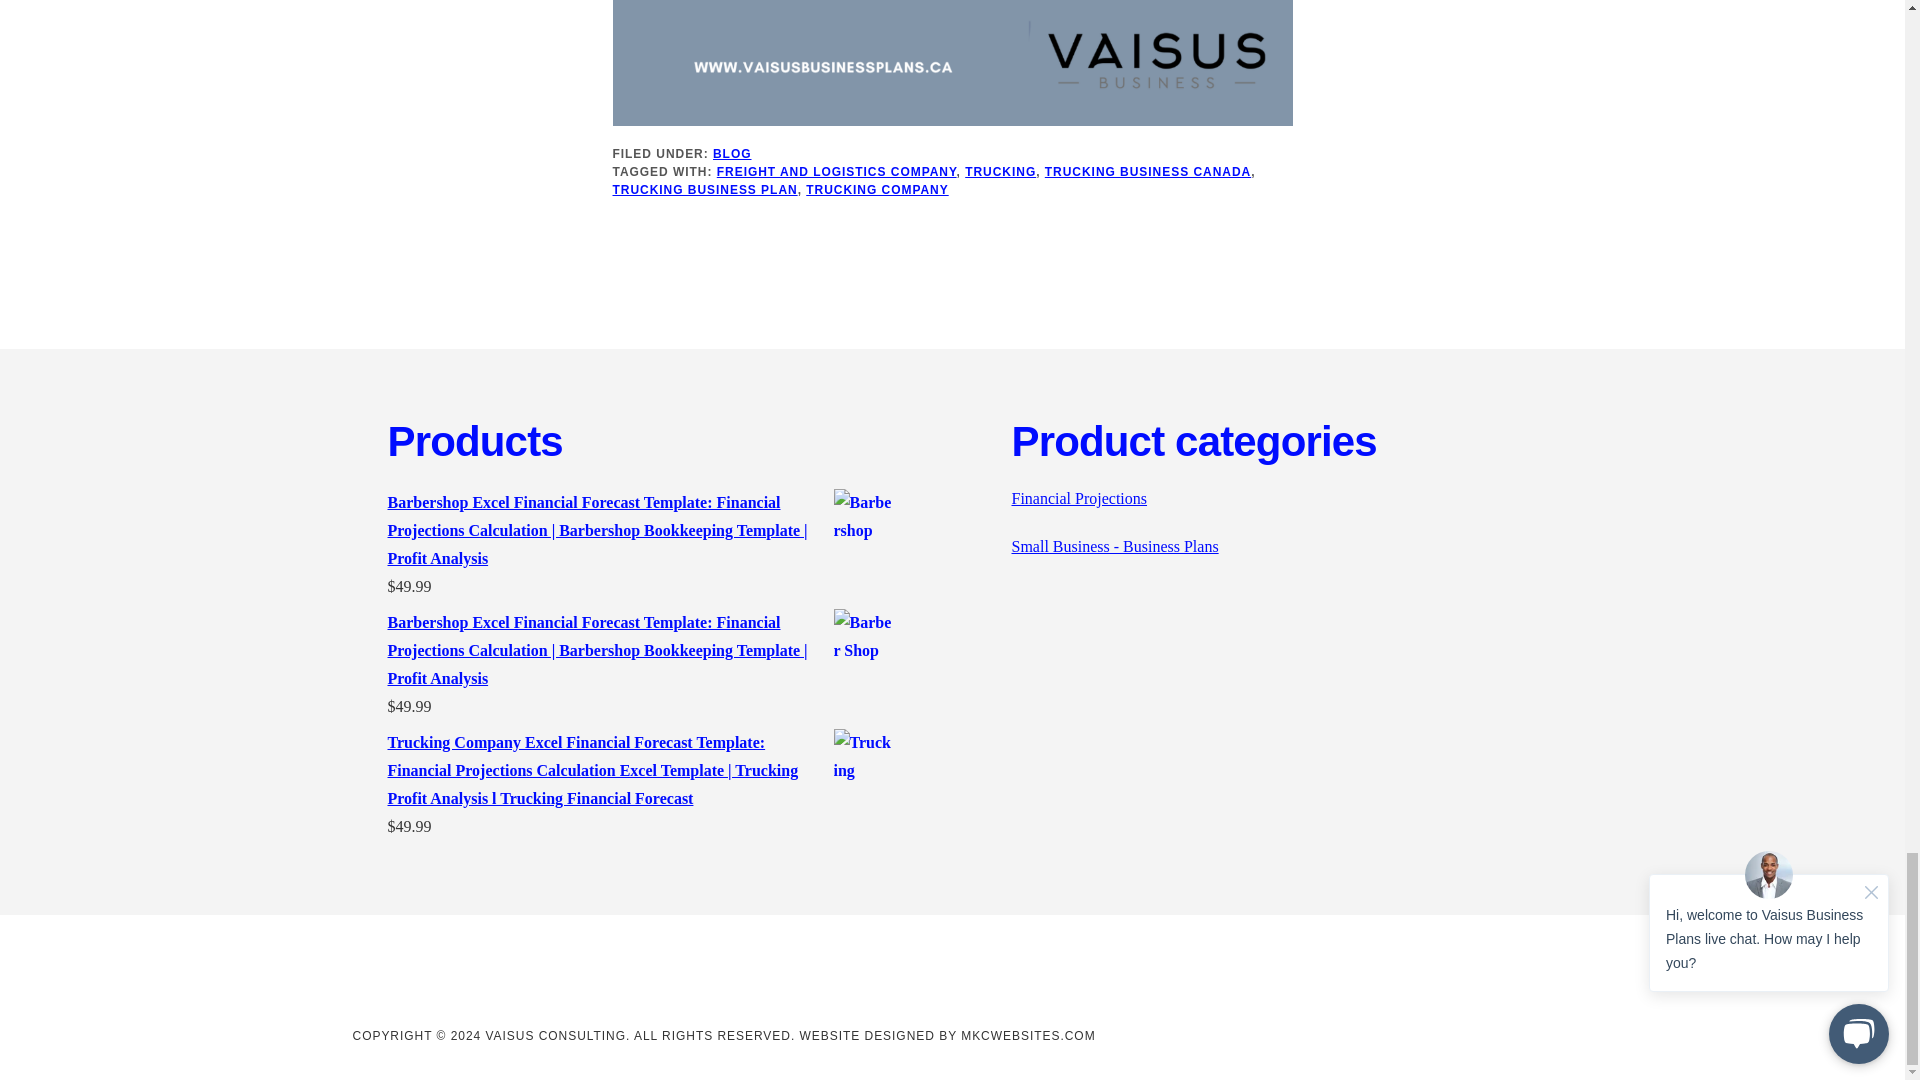  What do you see at coordinates (1148, 172) in the screenshot?
I see `TRUCKING BUSINESS CANADA` at bounding box center [1148, 172].